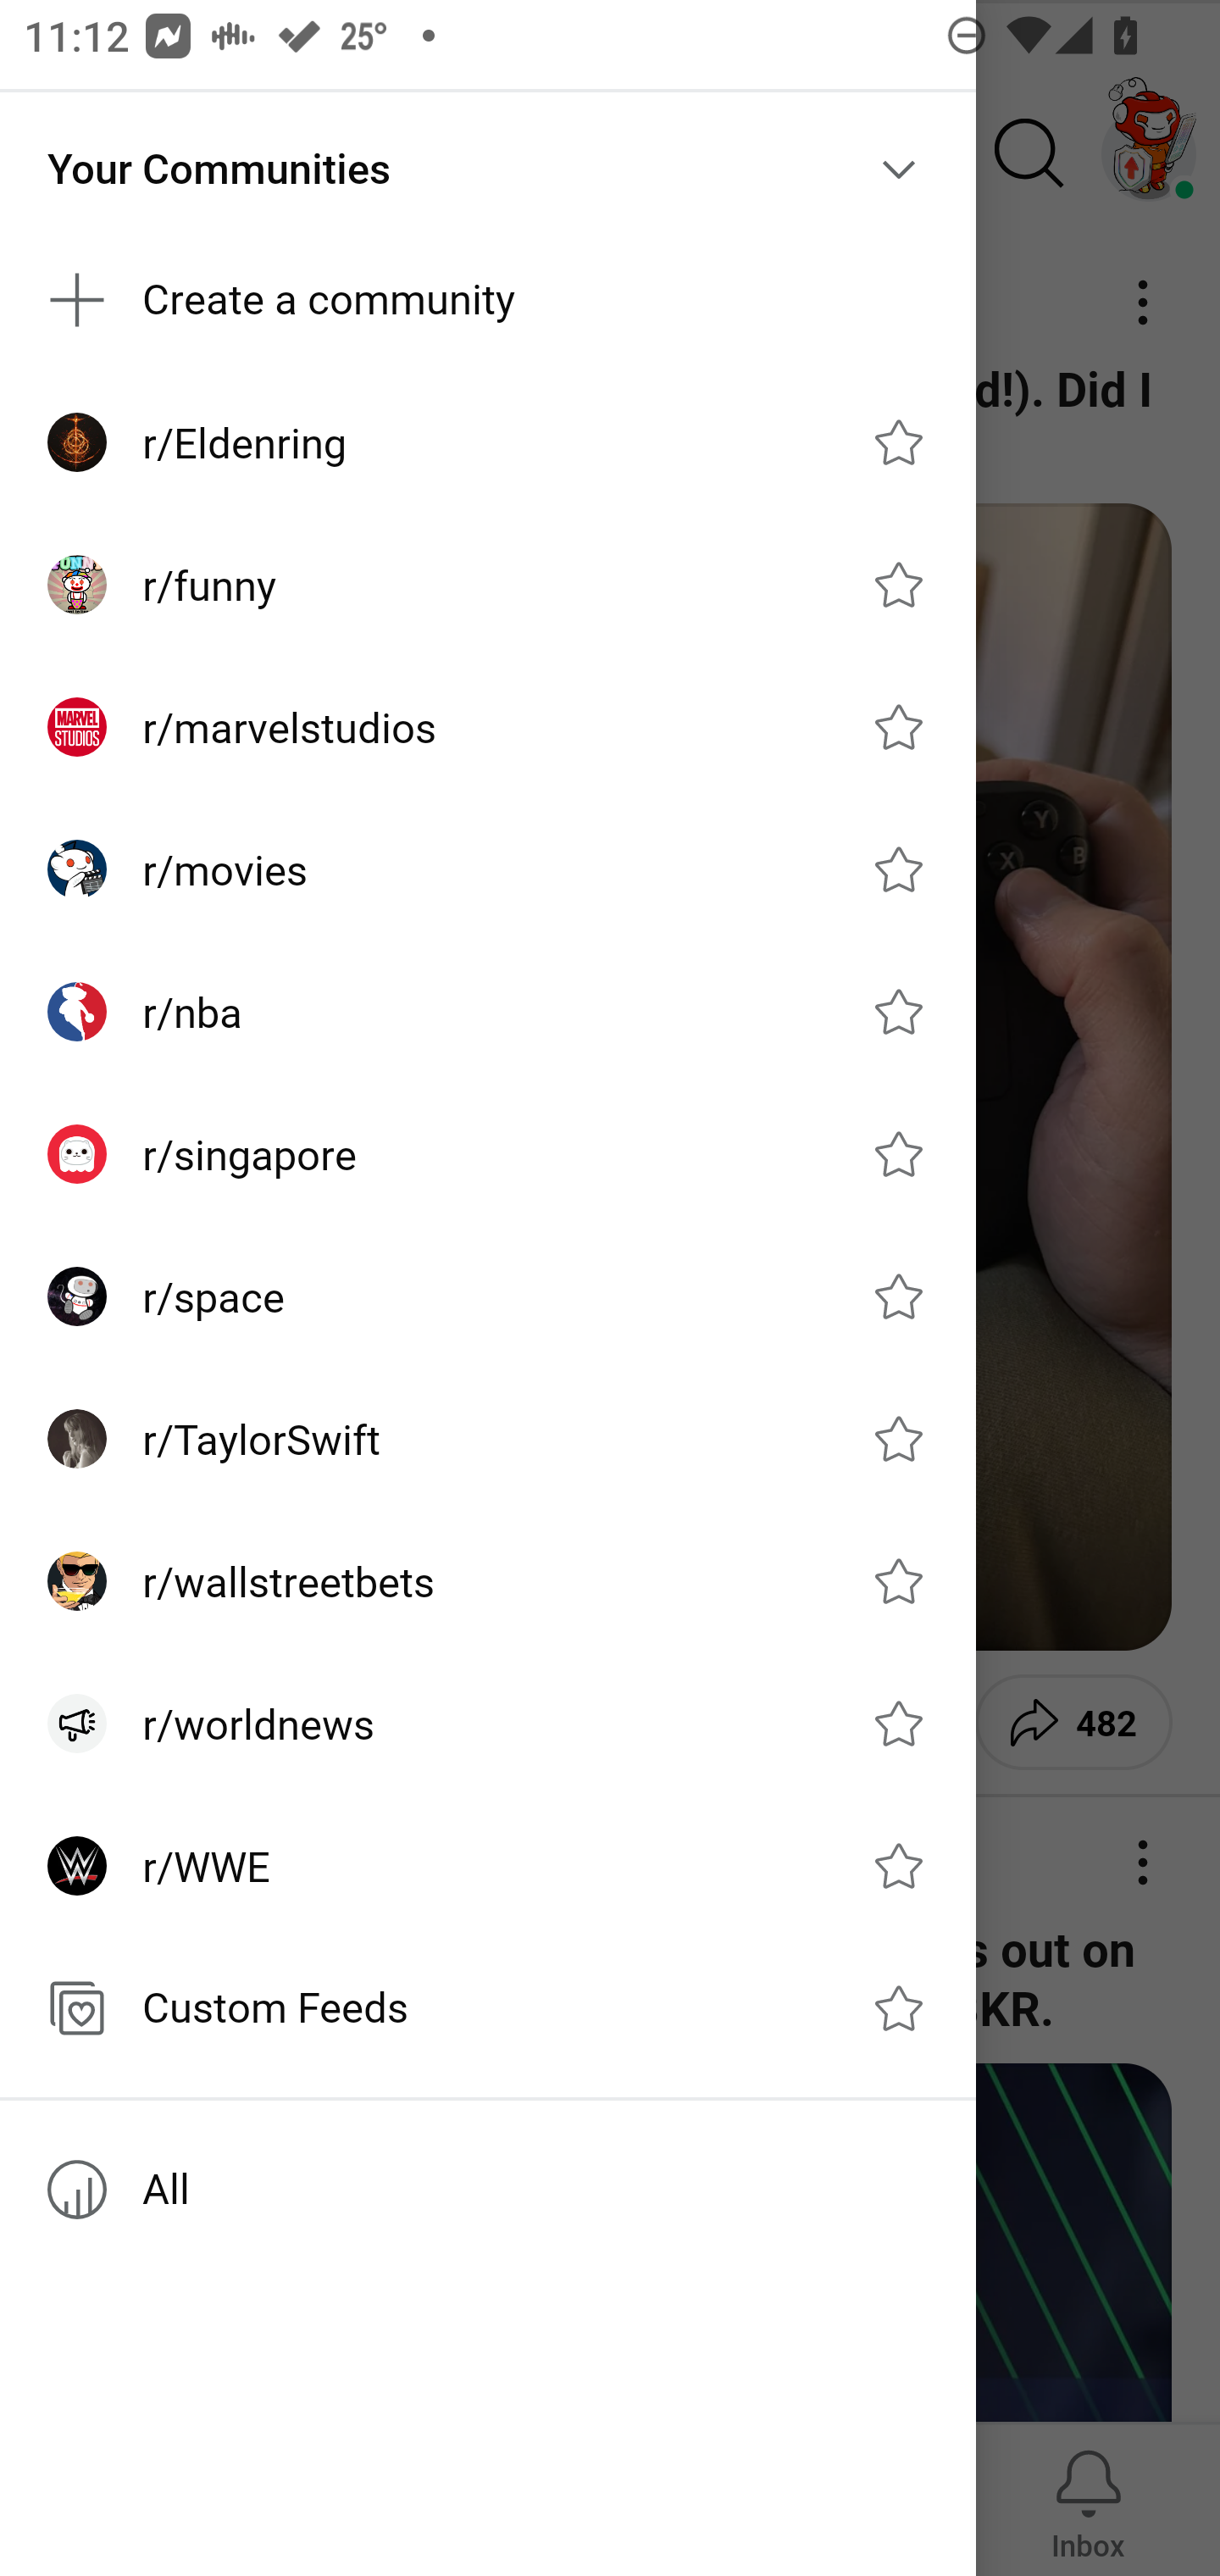 The width and height of the screenshot is (1220, 2576). Describe the element at coordinates (488, 169) in the screenshot. I see `Your Communities` at that location.